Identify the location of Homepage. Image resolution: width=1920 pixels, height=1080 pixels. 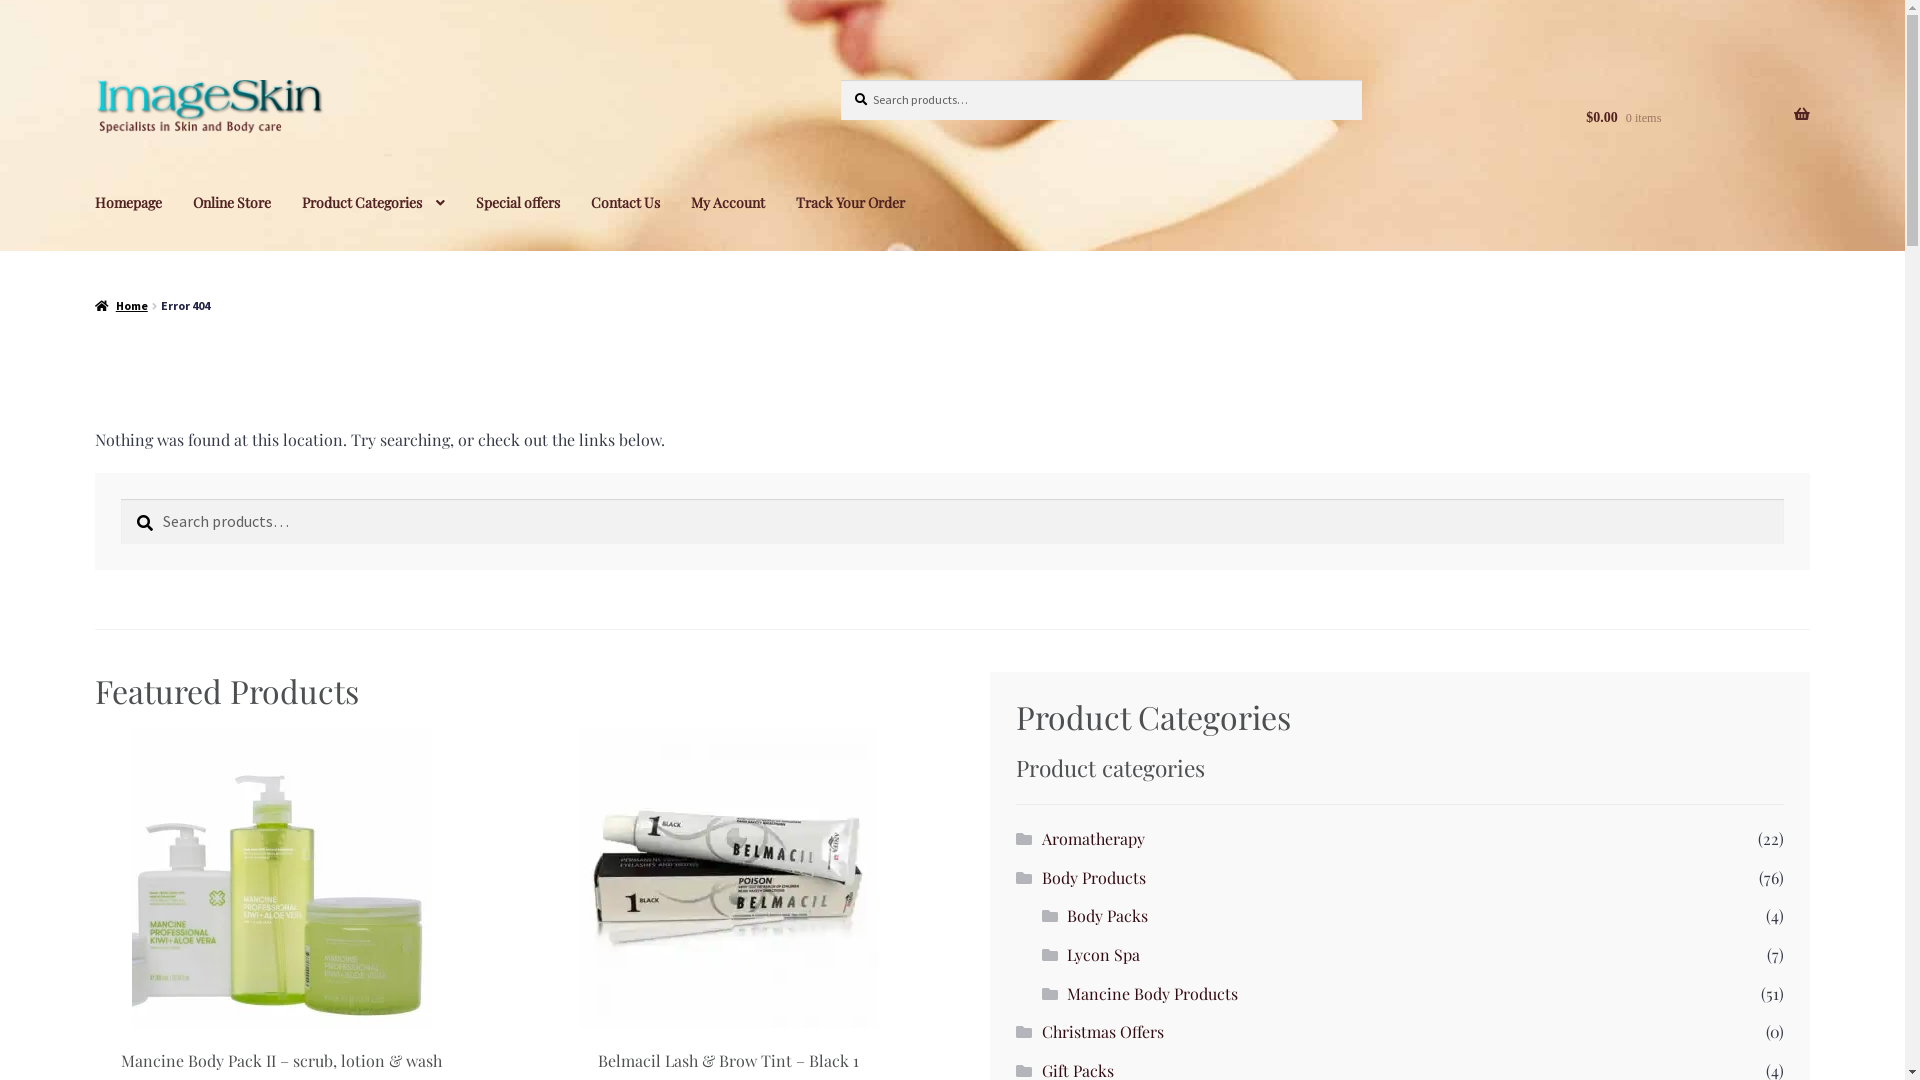
(128, 202).